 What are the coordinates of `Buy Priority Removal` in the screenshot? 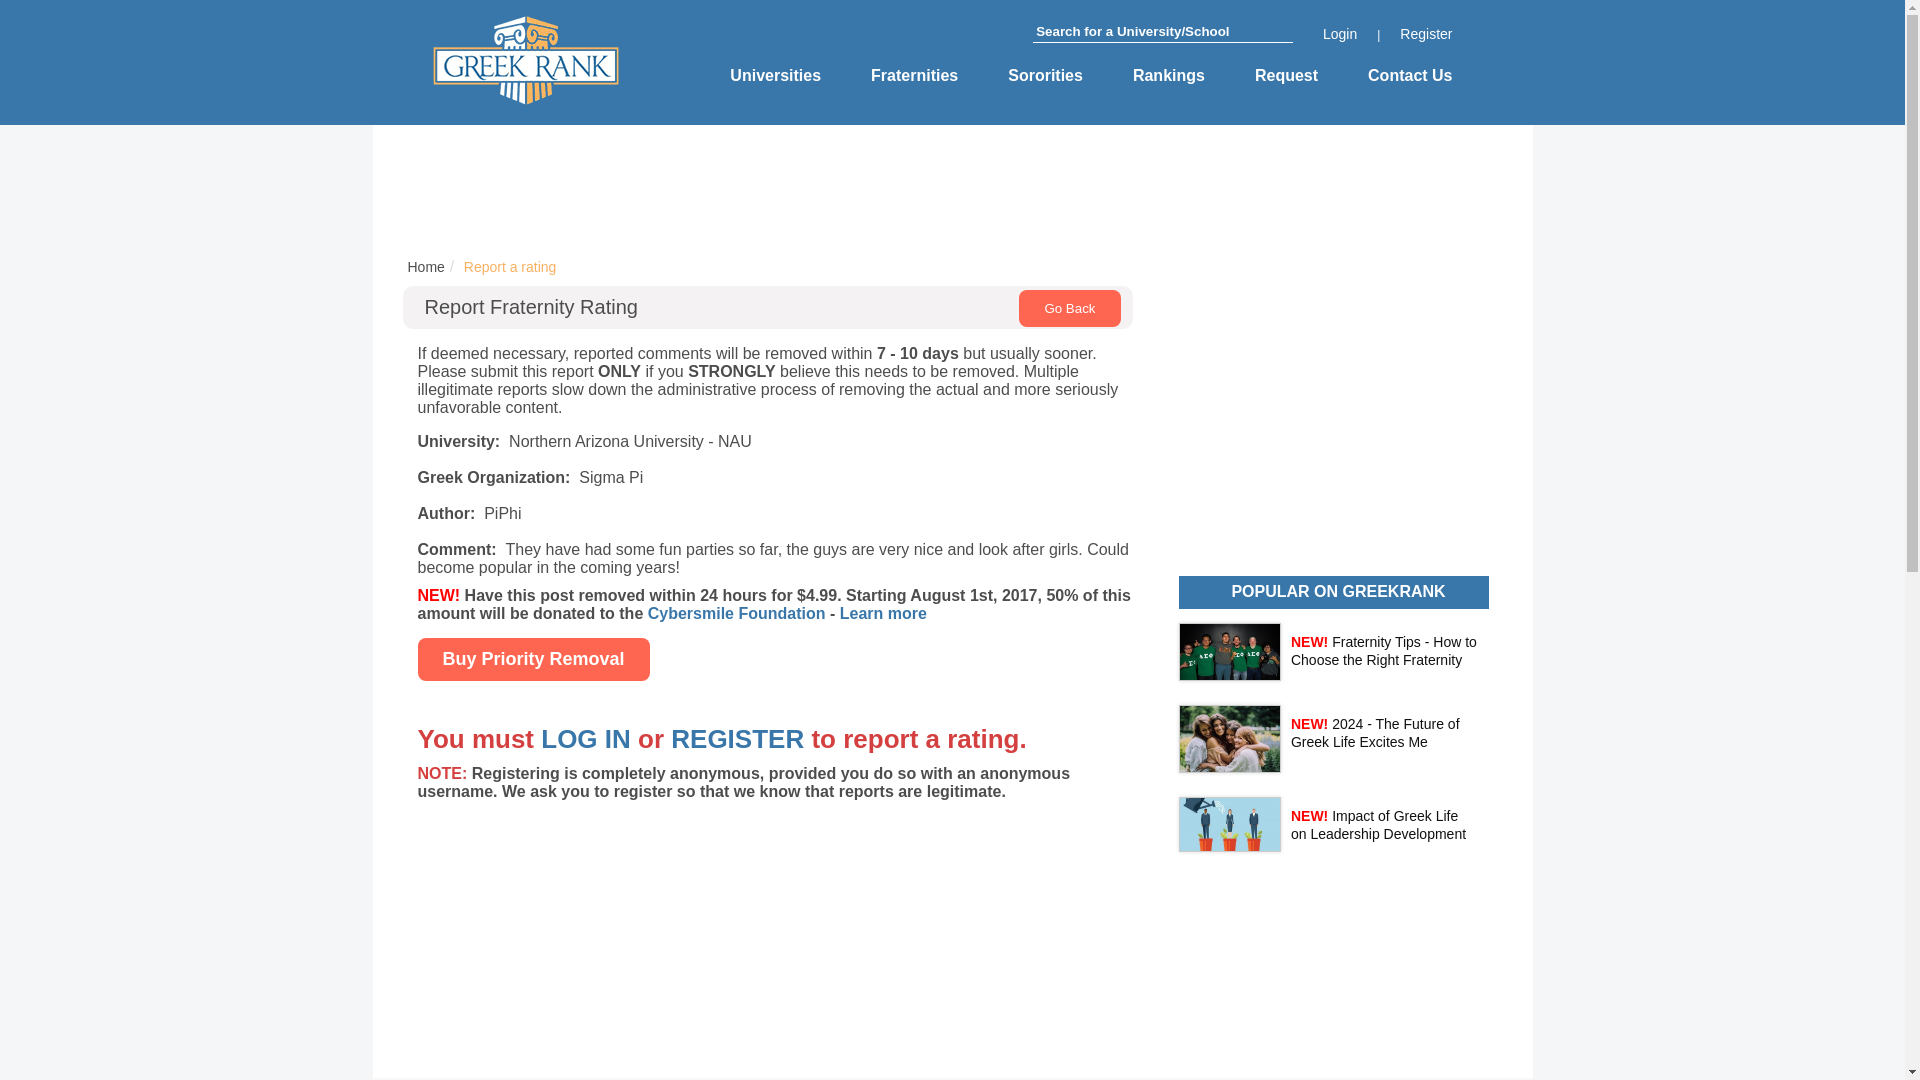 It's located at (534, 660).